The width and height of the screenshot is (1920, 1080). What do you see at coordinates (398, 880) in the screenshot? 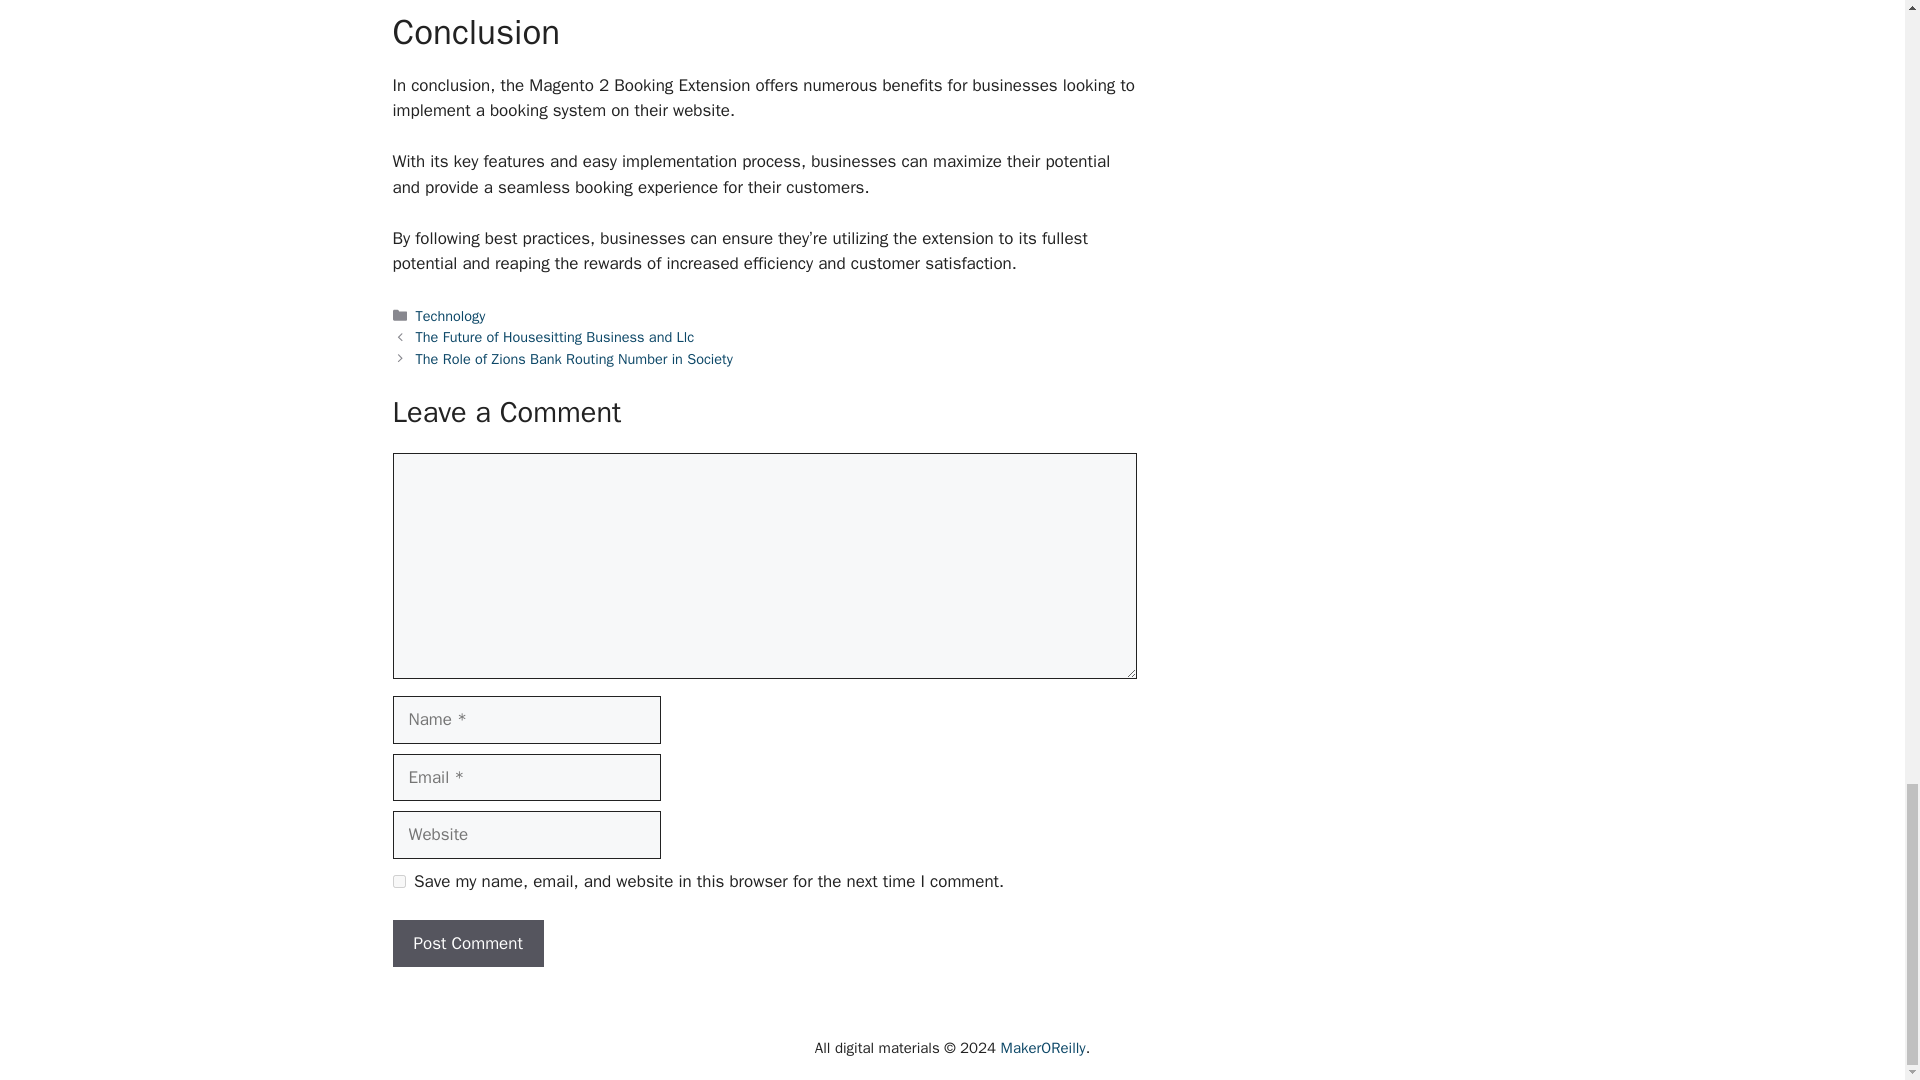
I see `yes` at bounding box center [398, 880].